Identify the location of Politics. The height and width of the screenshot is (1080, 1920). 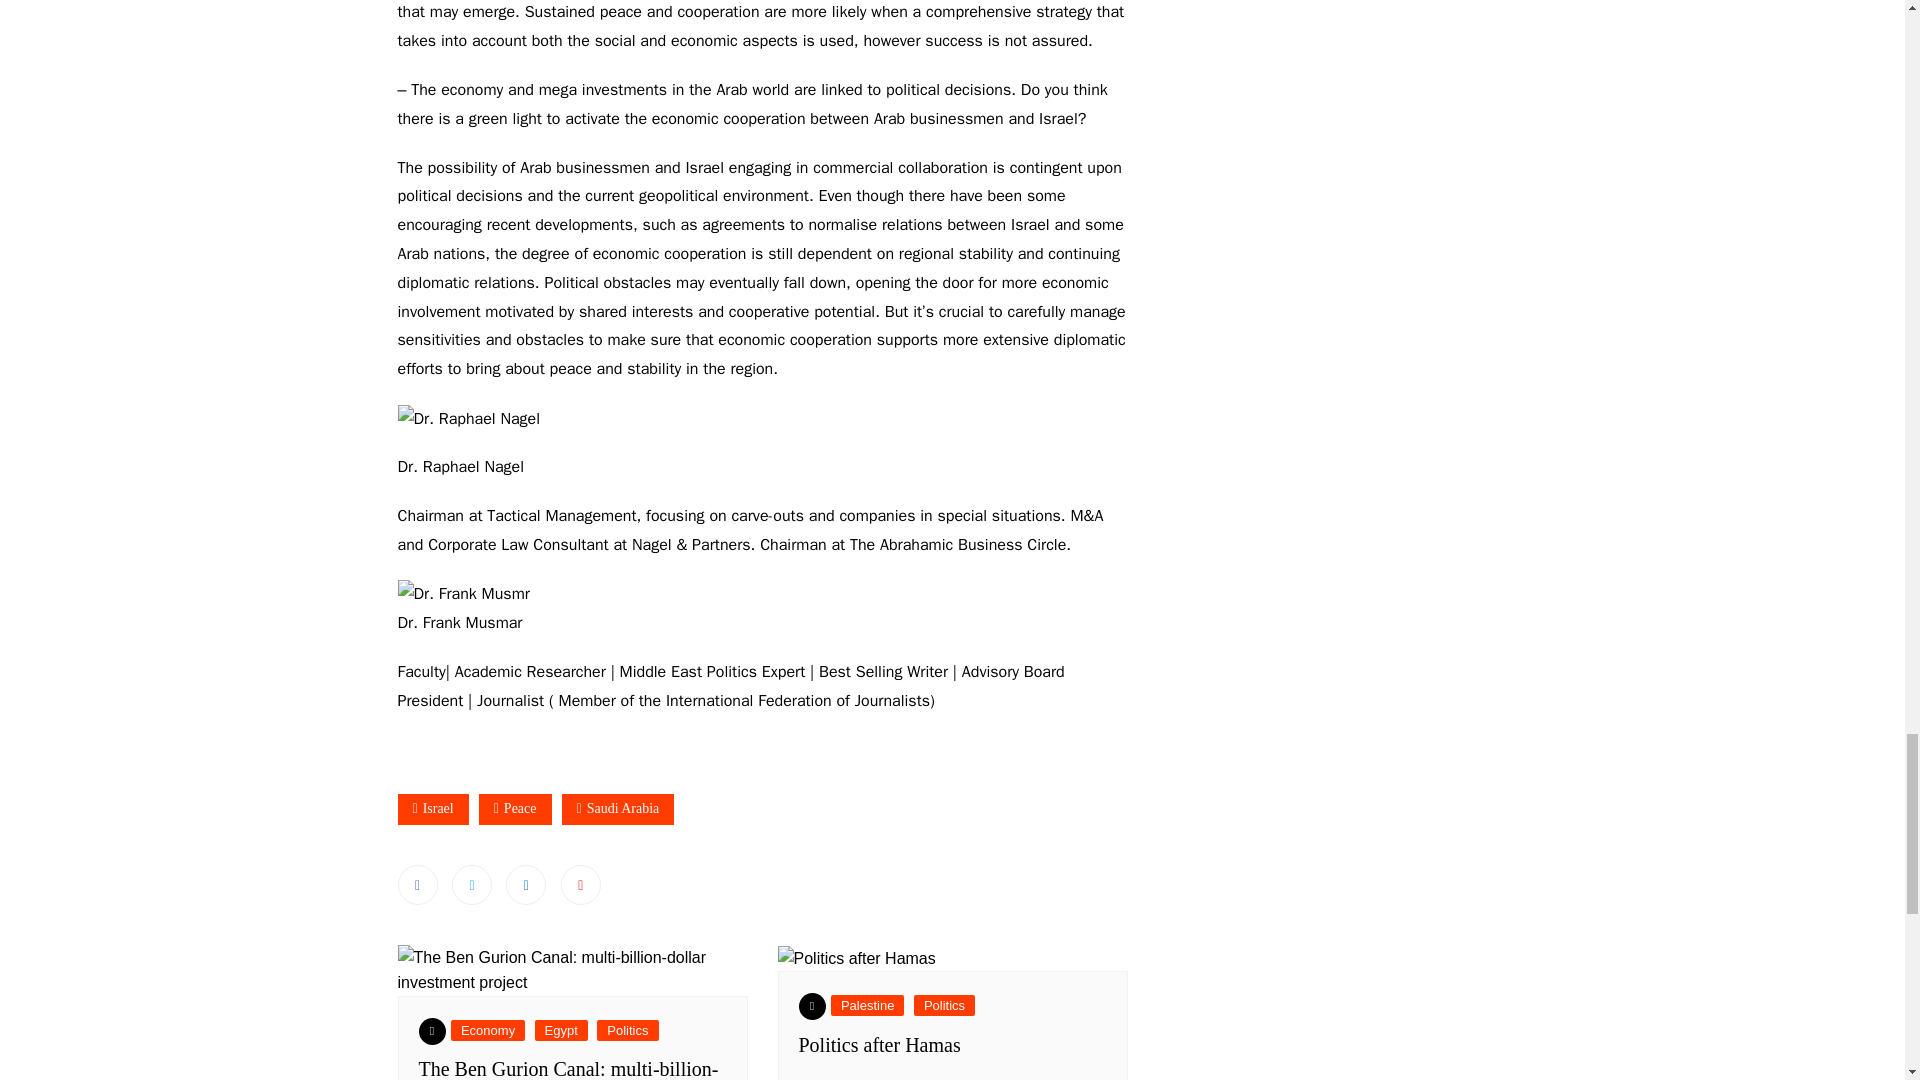
(628, 1030).